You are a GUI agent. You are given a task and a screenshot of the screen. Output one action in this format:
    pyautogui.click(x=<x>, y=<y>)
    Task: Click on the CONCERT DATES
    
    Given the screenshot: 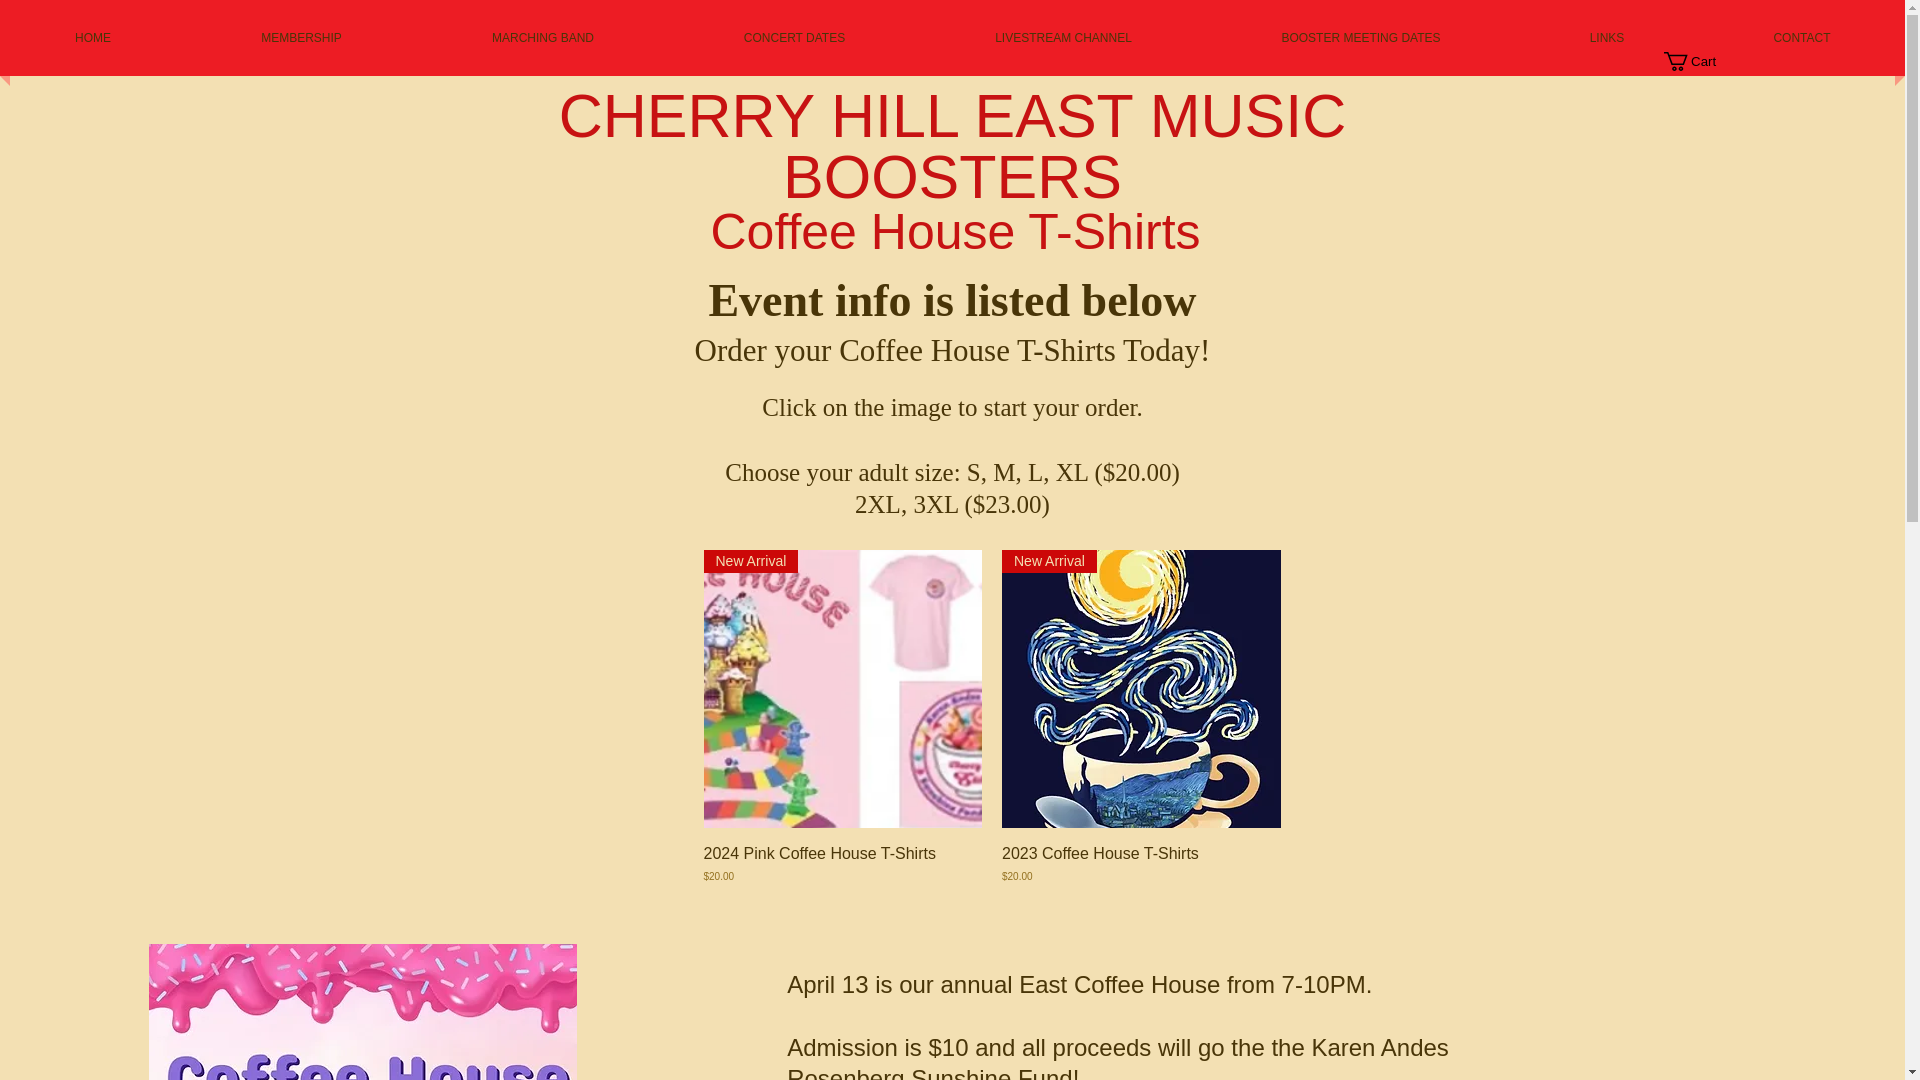 What is the action you would take?
    pyautogui.click(x=794, y=38)
    